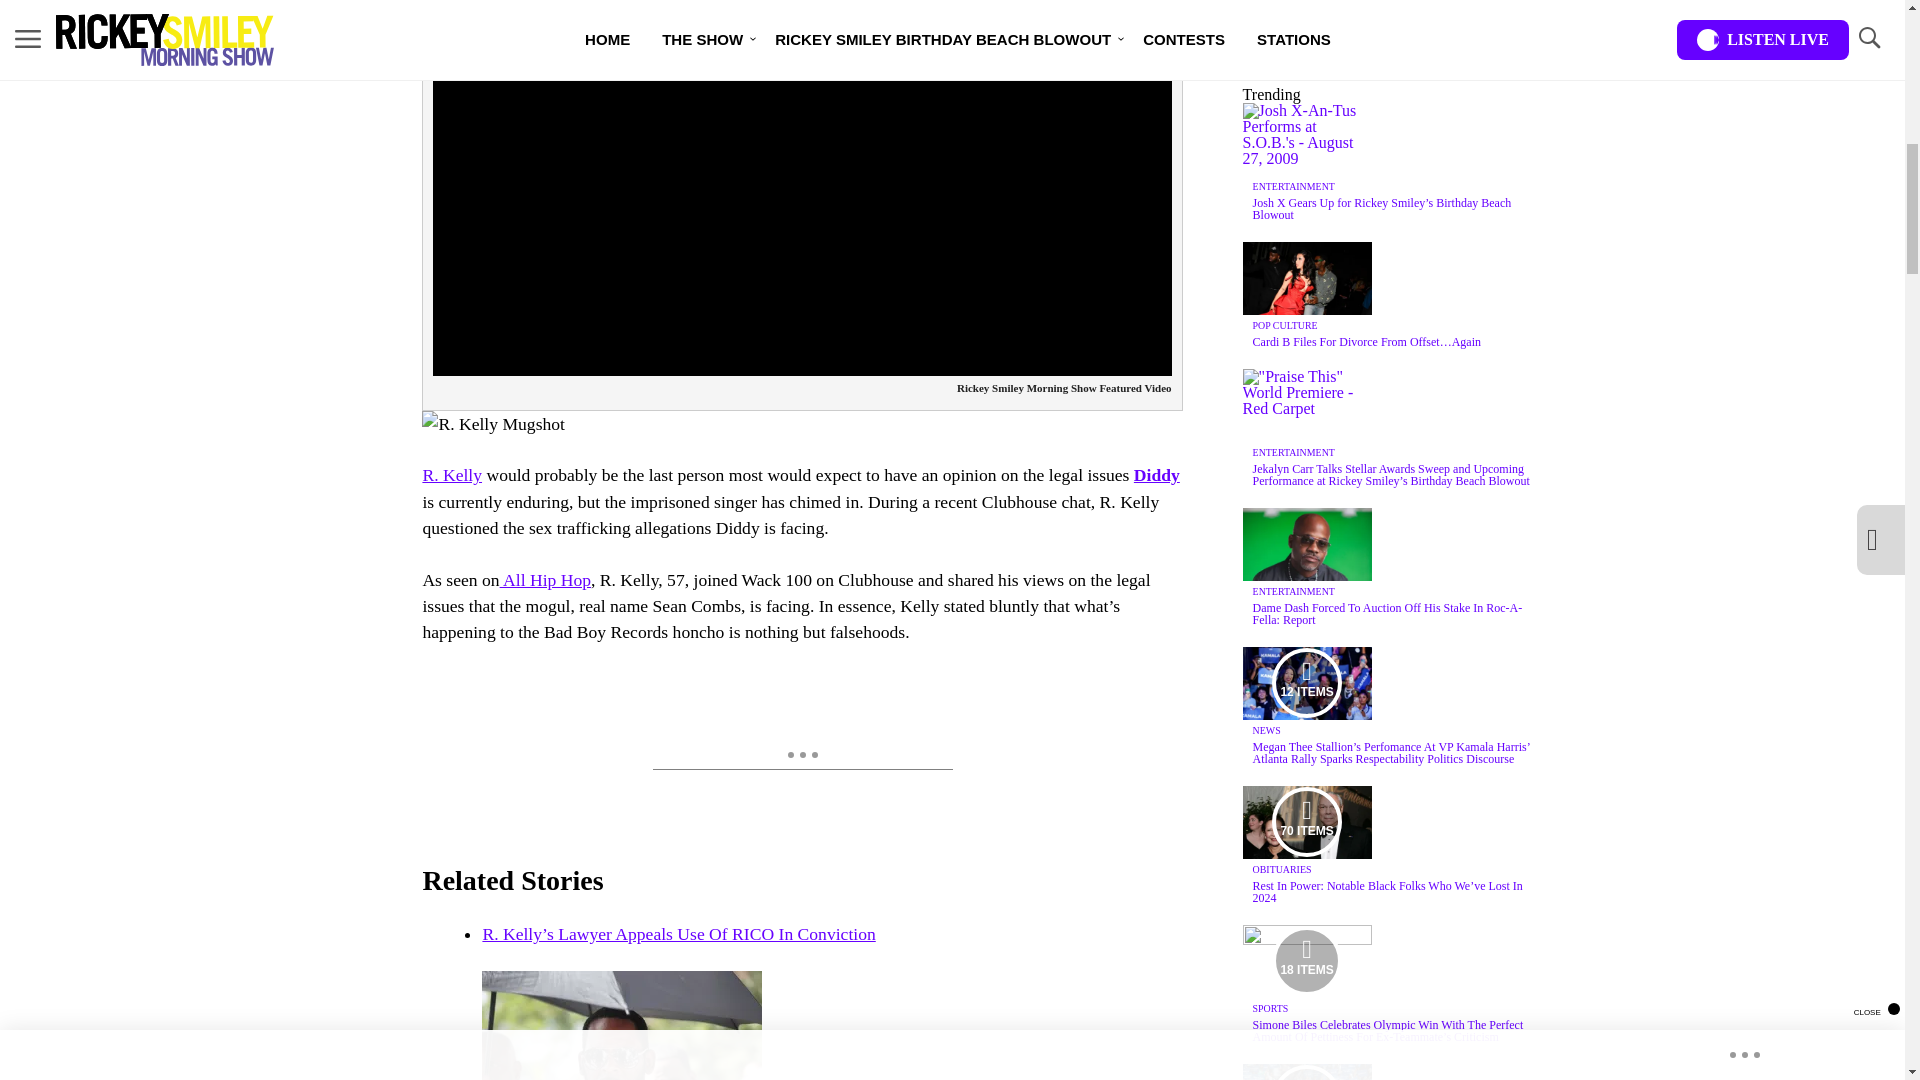  I want to click on Media Playlist, so click(1306, 960).